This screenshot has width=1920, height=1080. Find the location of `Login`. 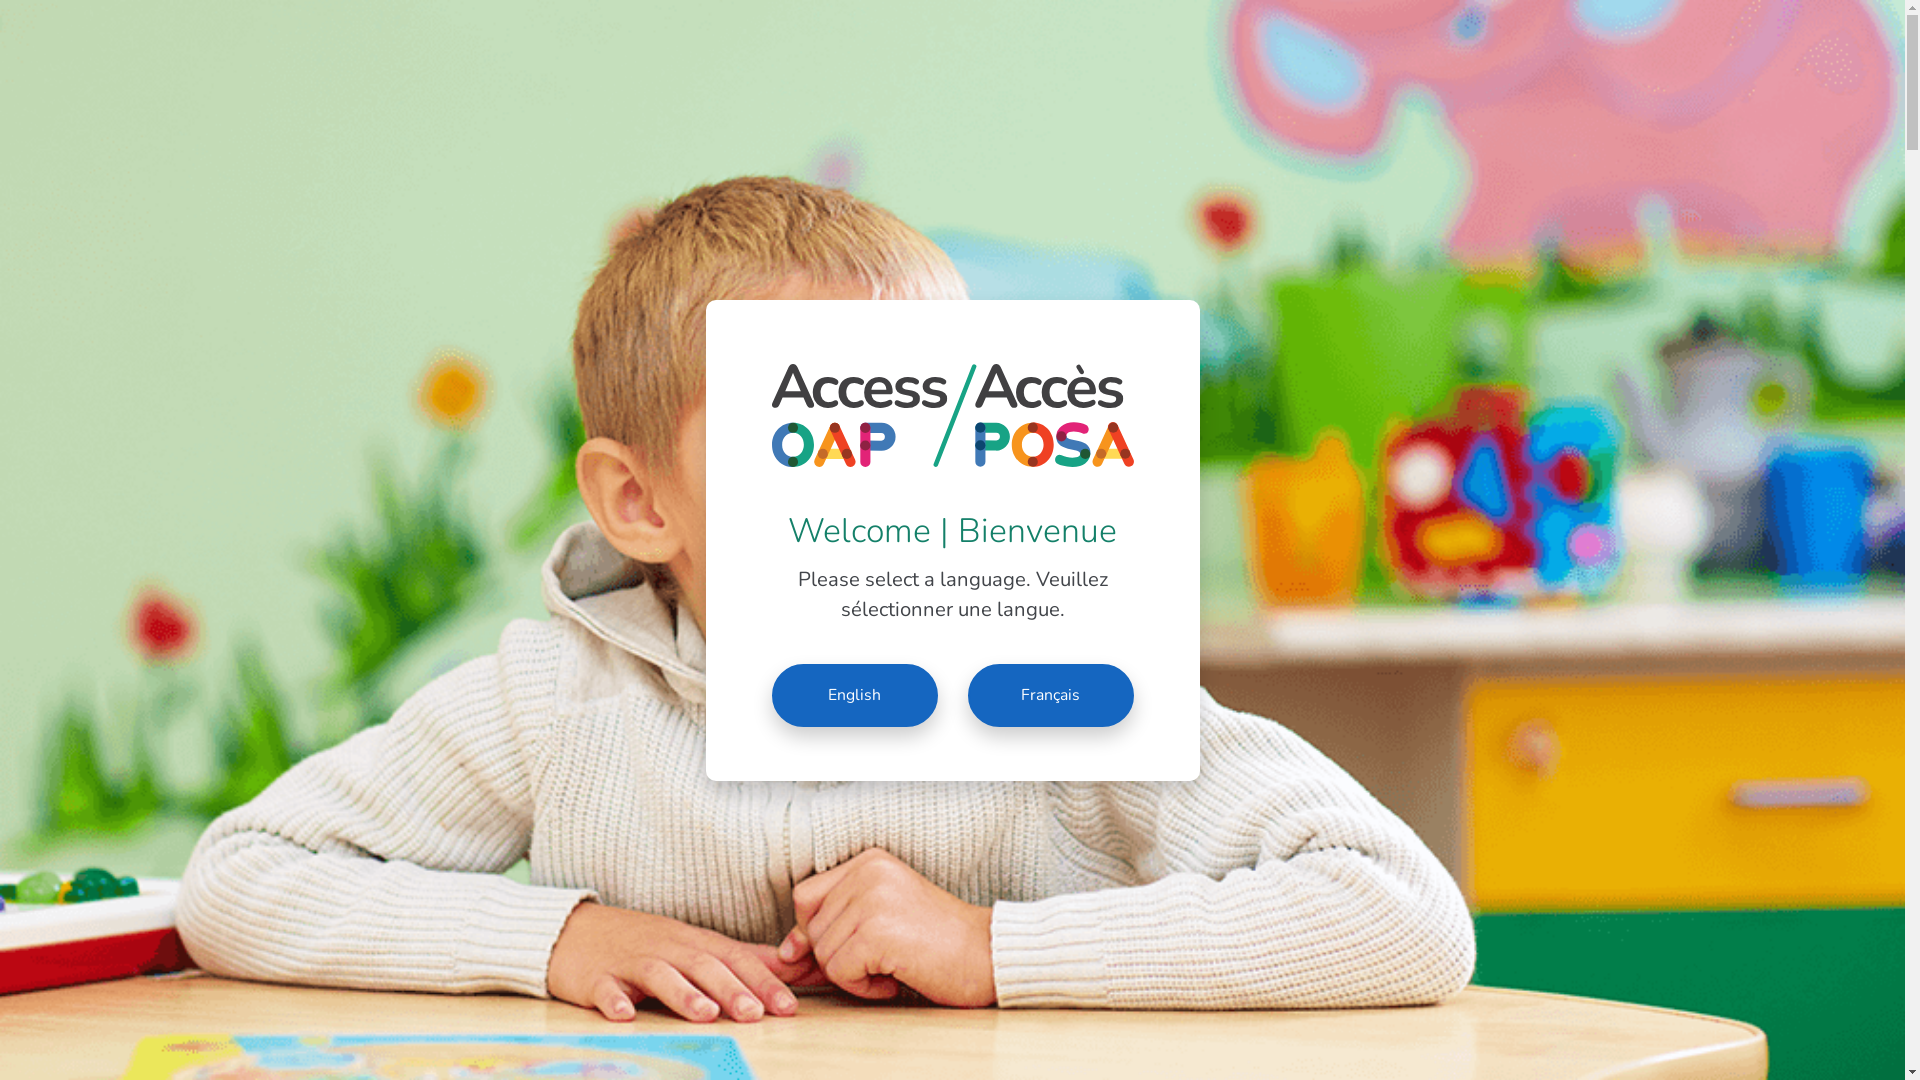

Login is located at coordinates (1812, 102).